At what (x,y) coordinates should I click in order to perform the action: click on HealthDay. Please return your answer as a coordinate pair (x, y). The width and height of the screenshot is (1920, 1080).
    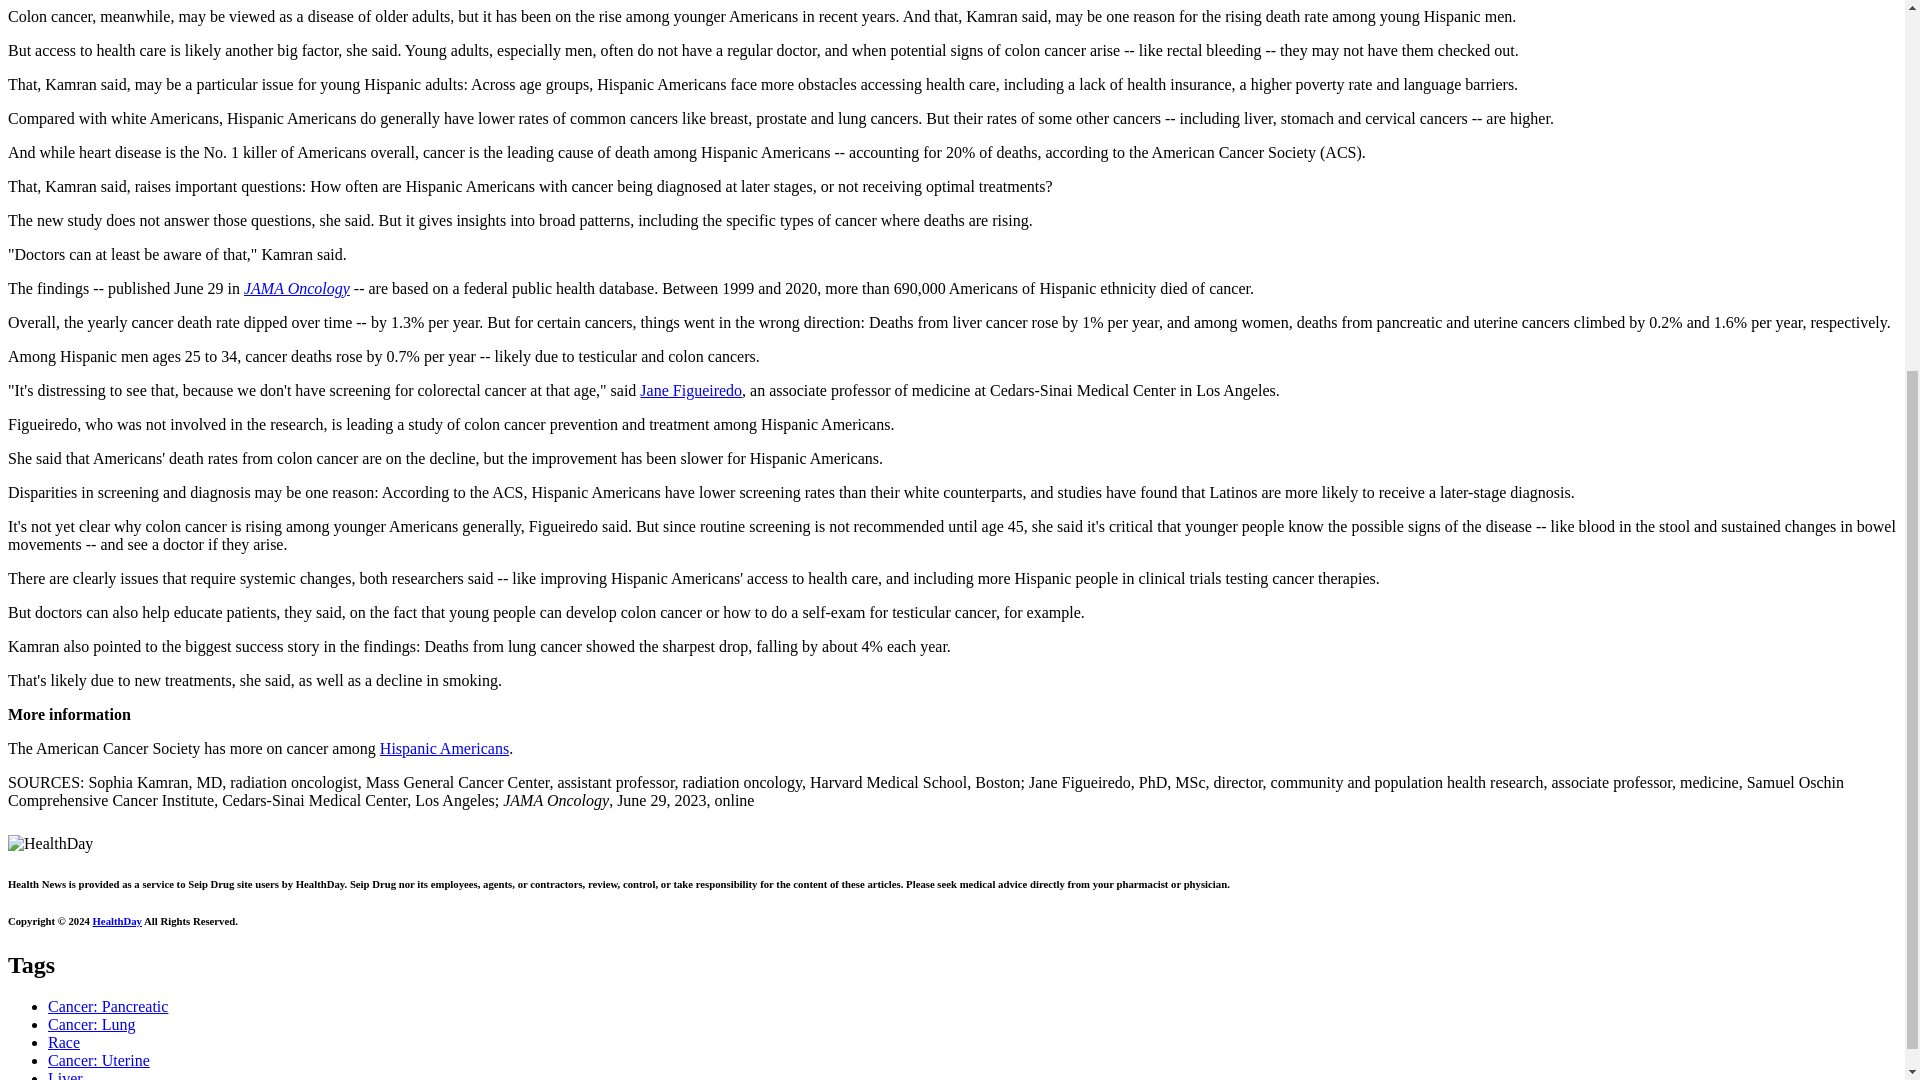
    Looking at the image, I should click on (117, 920).